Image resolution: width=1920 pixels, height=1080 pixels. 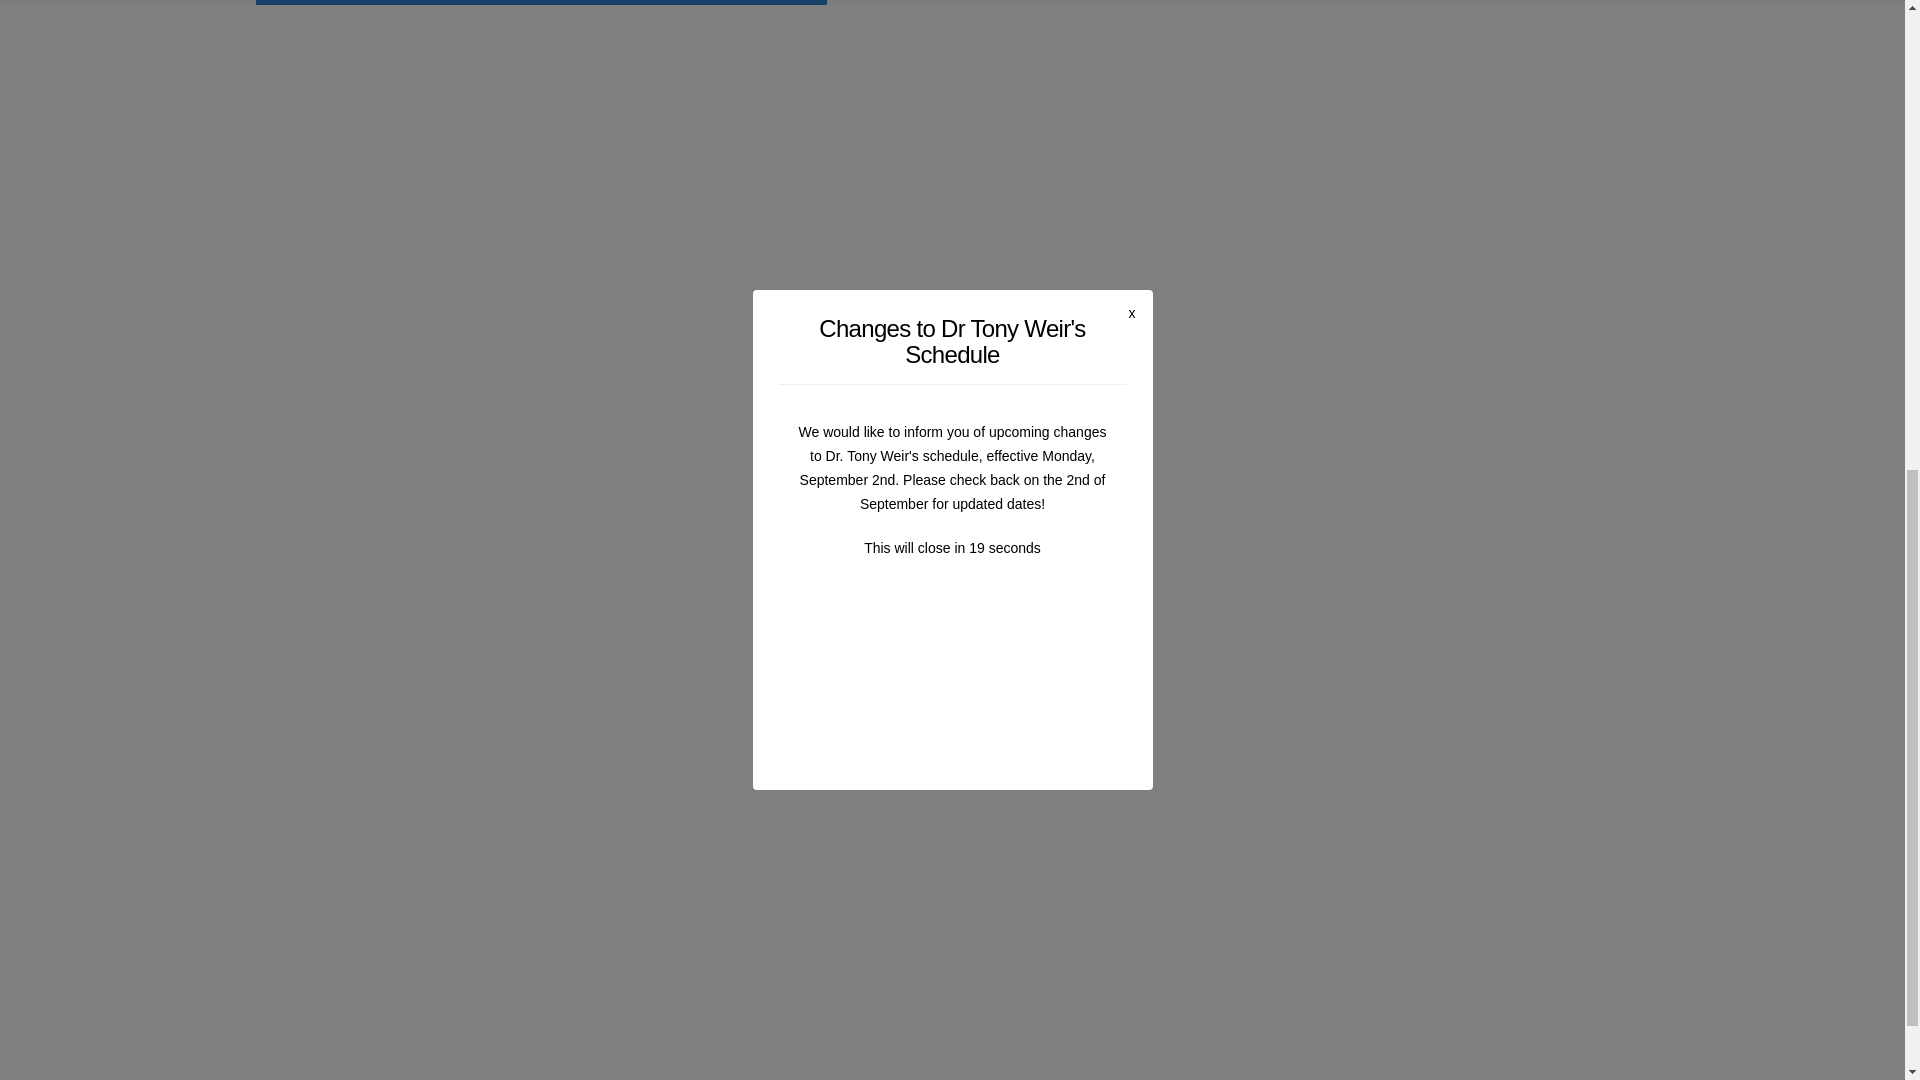 I want to click on NEXT, so click(x=1142, y=373).